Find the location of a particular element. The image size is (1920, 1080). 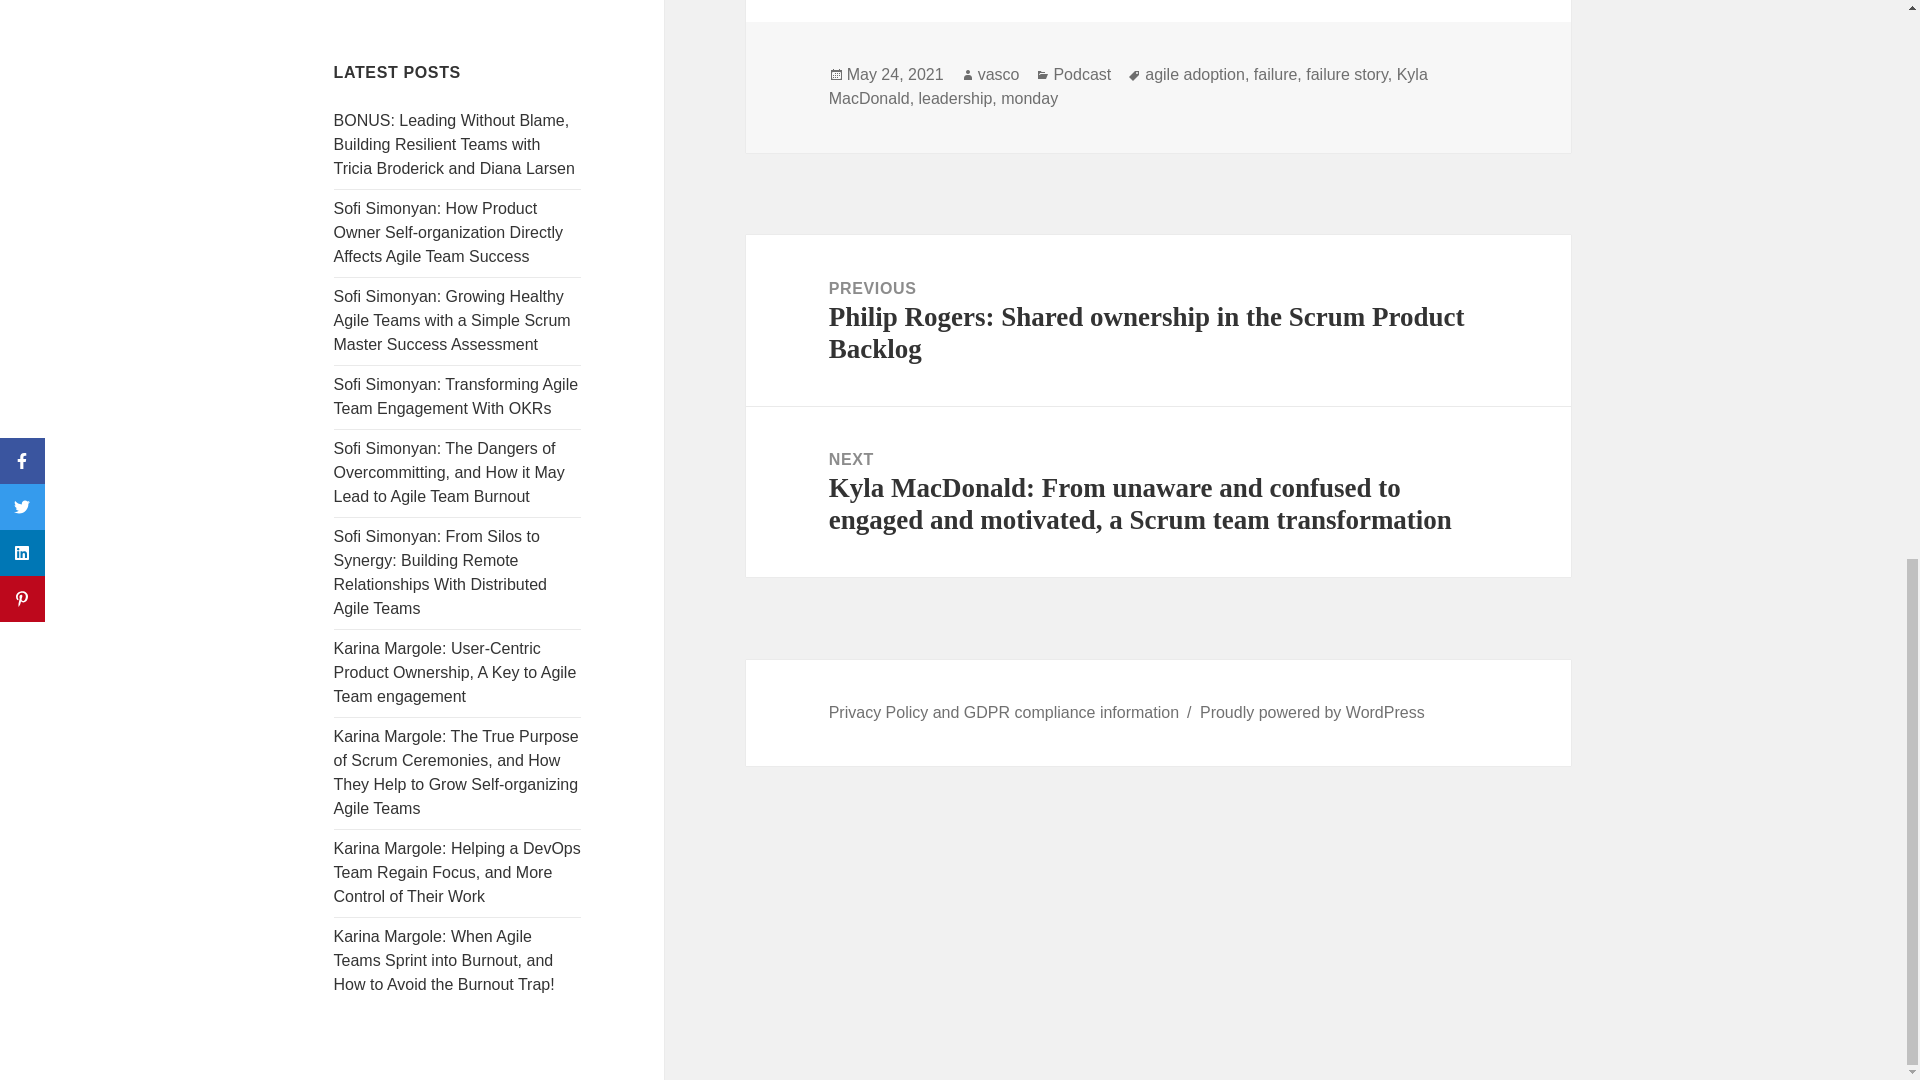

leadership is located at coordinates (956, 98).